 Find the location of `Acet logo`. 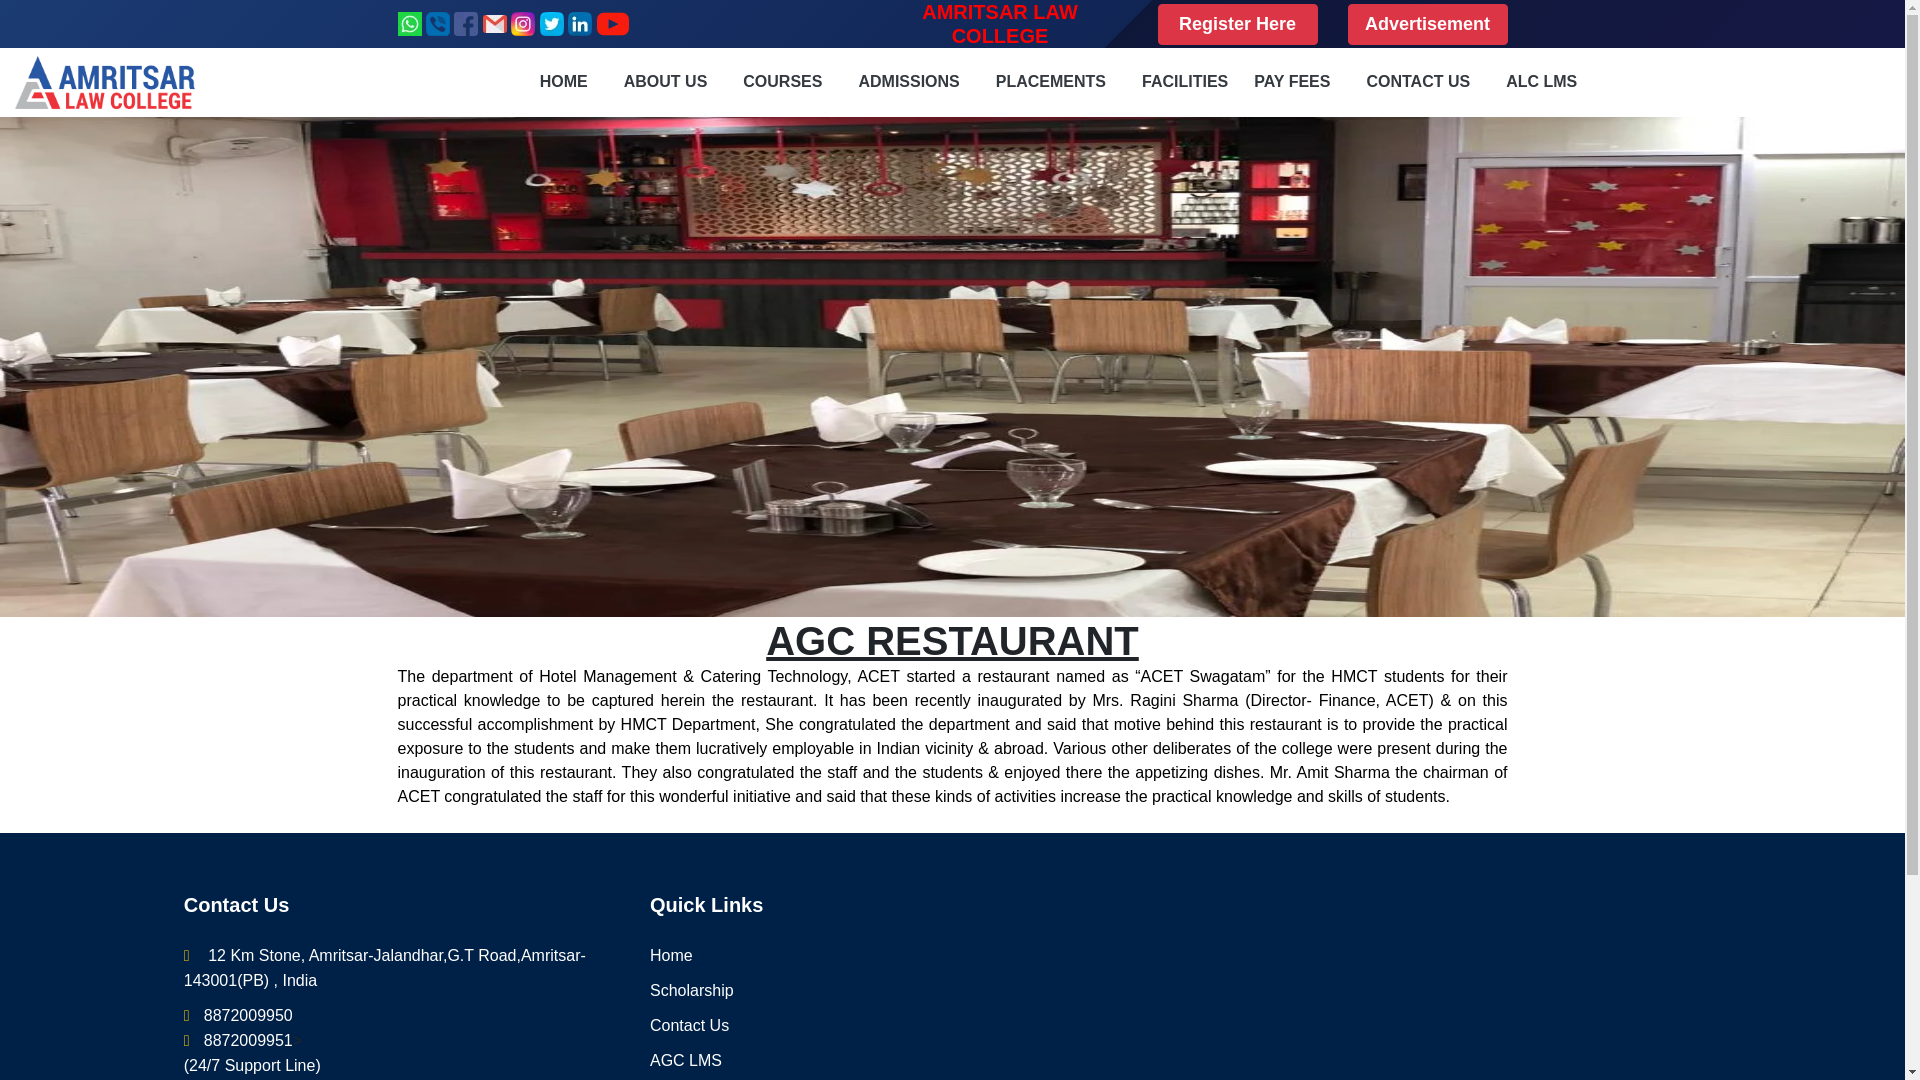

Acet logo is located at coordinates (105, 82).